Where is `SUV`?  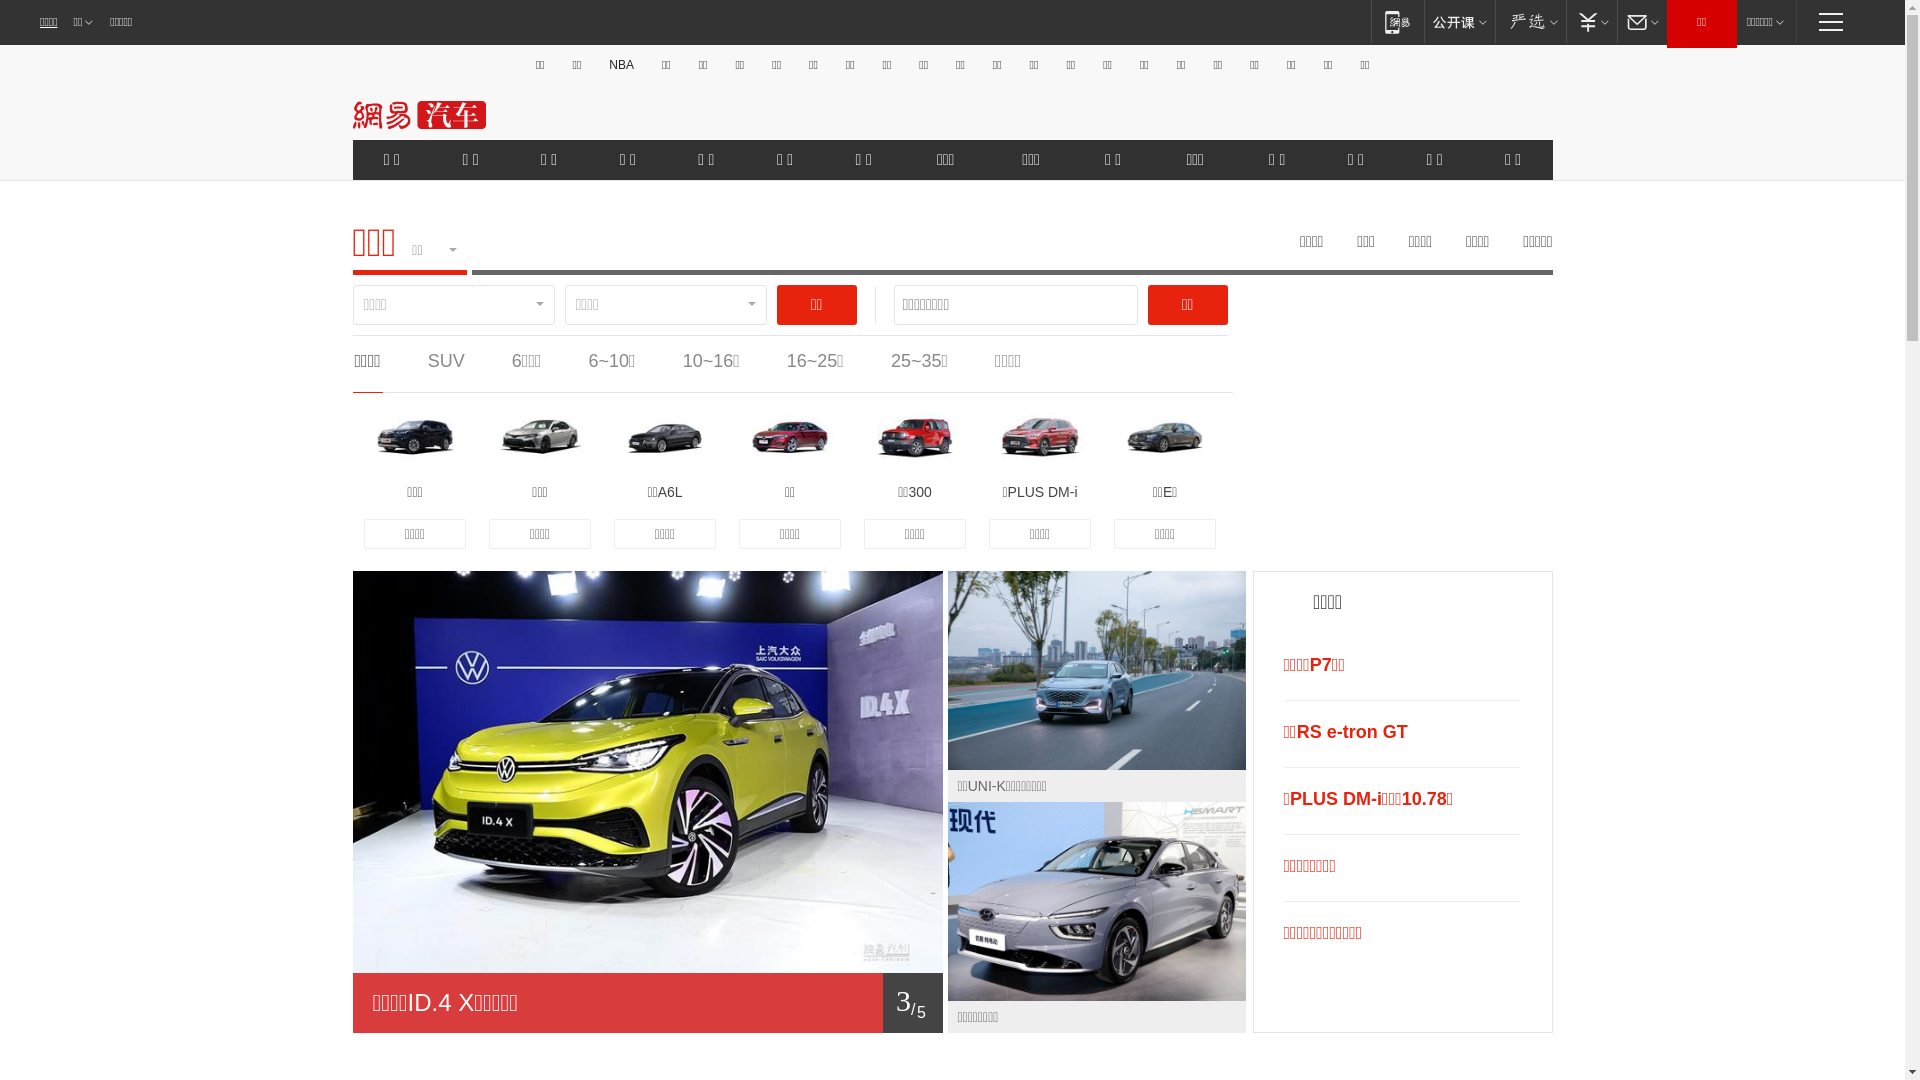 SUV is located at coordinates (446, 361).